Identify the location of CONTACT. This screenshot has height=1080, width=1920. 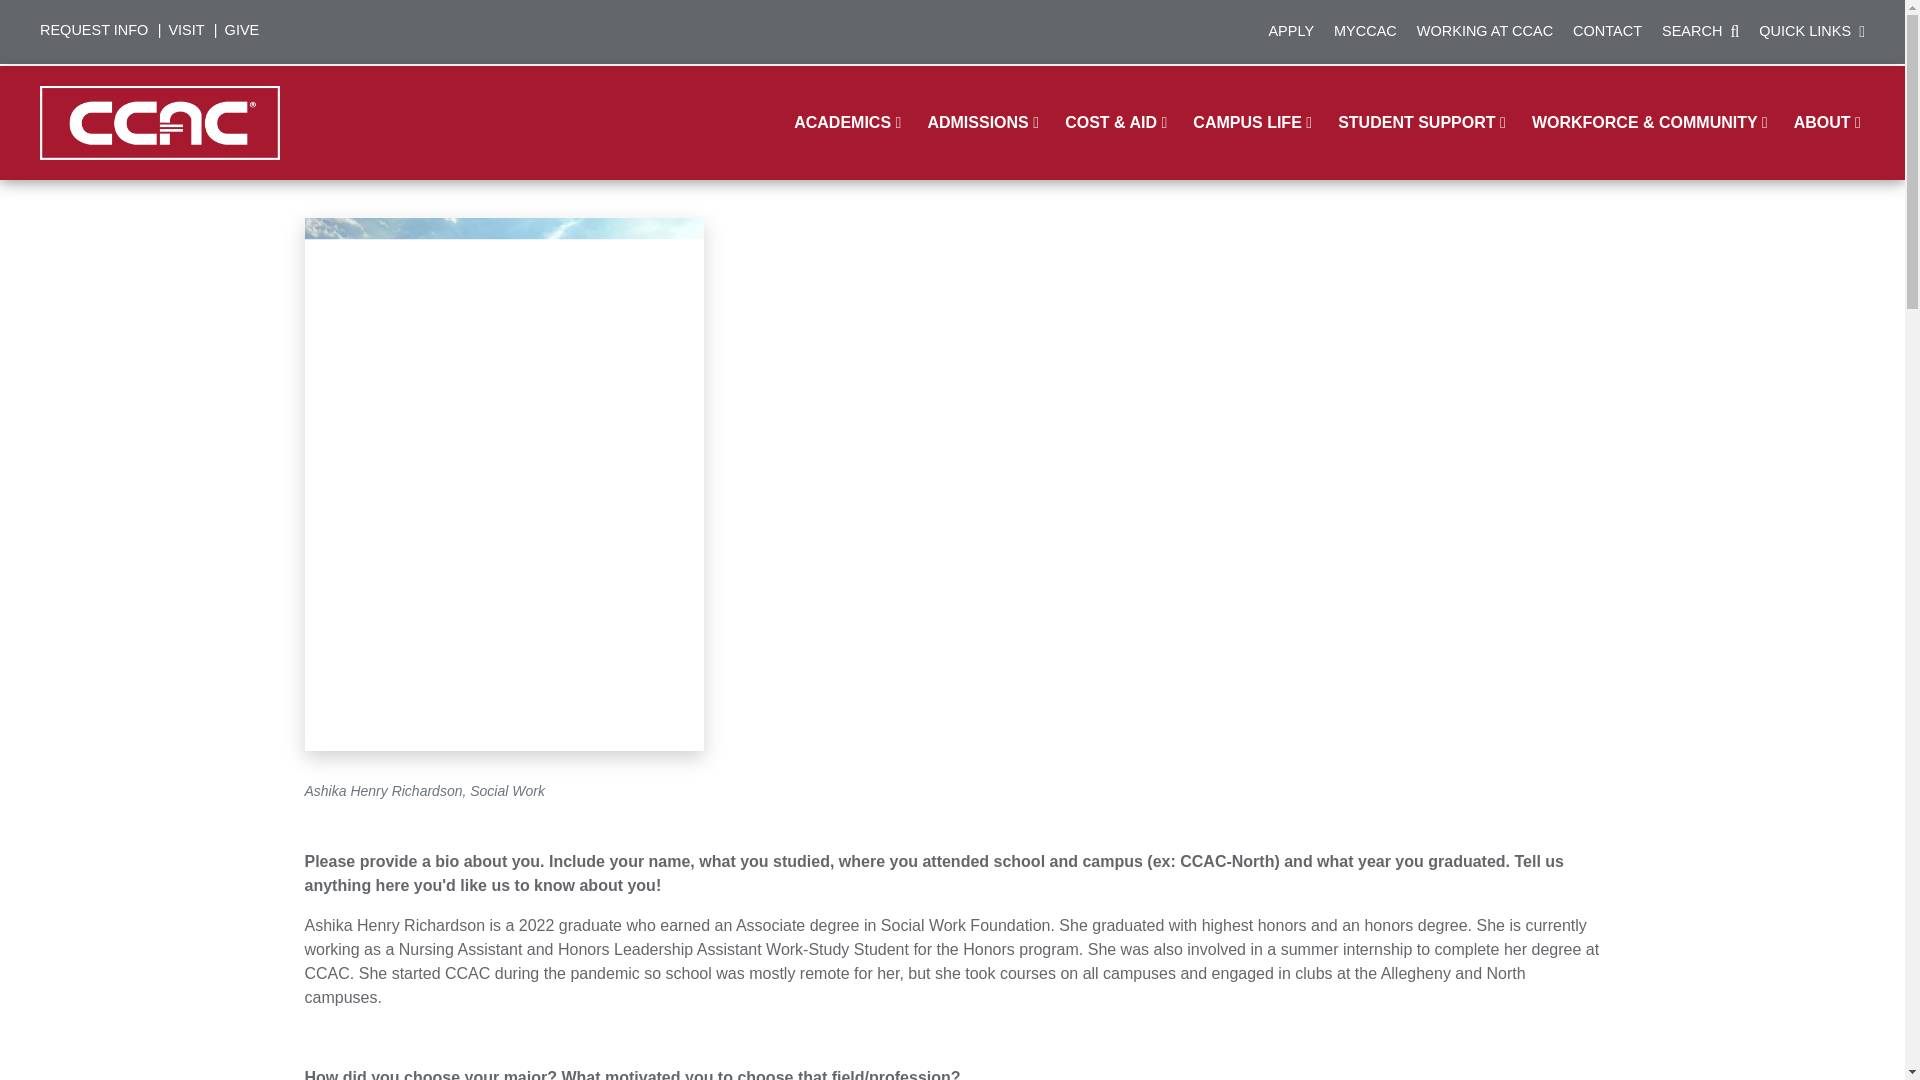
(1606, 34).